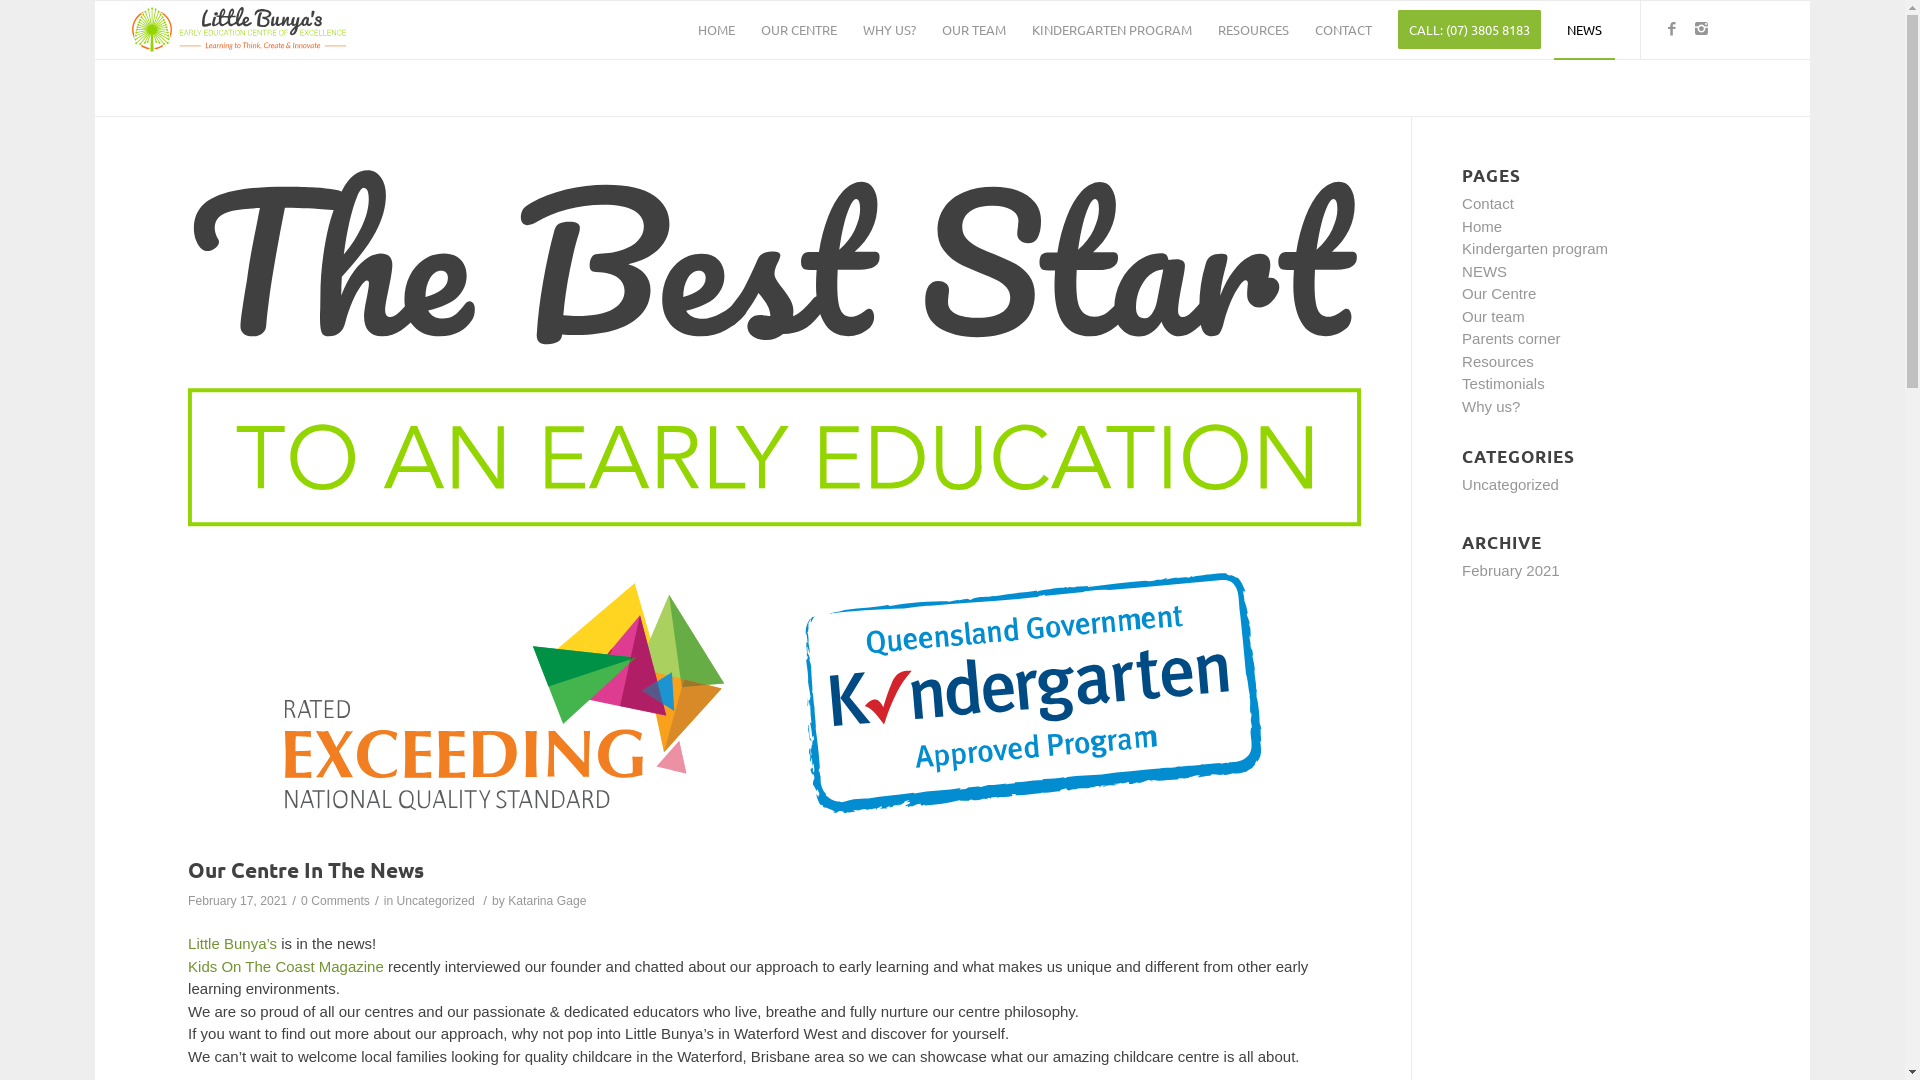 This screenshot has height=1080, width=1920. Describe the element at coordinates (1511, 338) in the screenshot. I see `Parents corner` at that location.